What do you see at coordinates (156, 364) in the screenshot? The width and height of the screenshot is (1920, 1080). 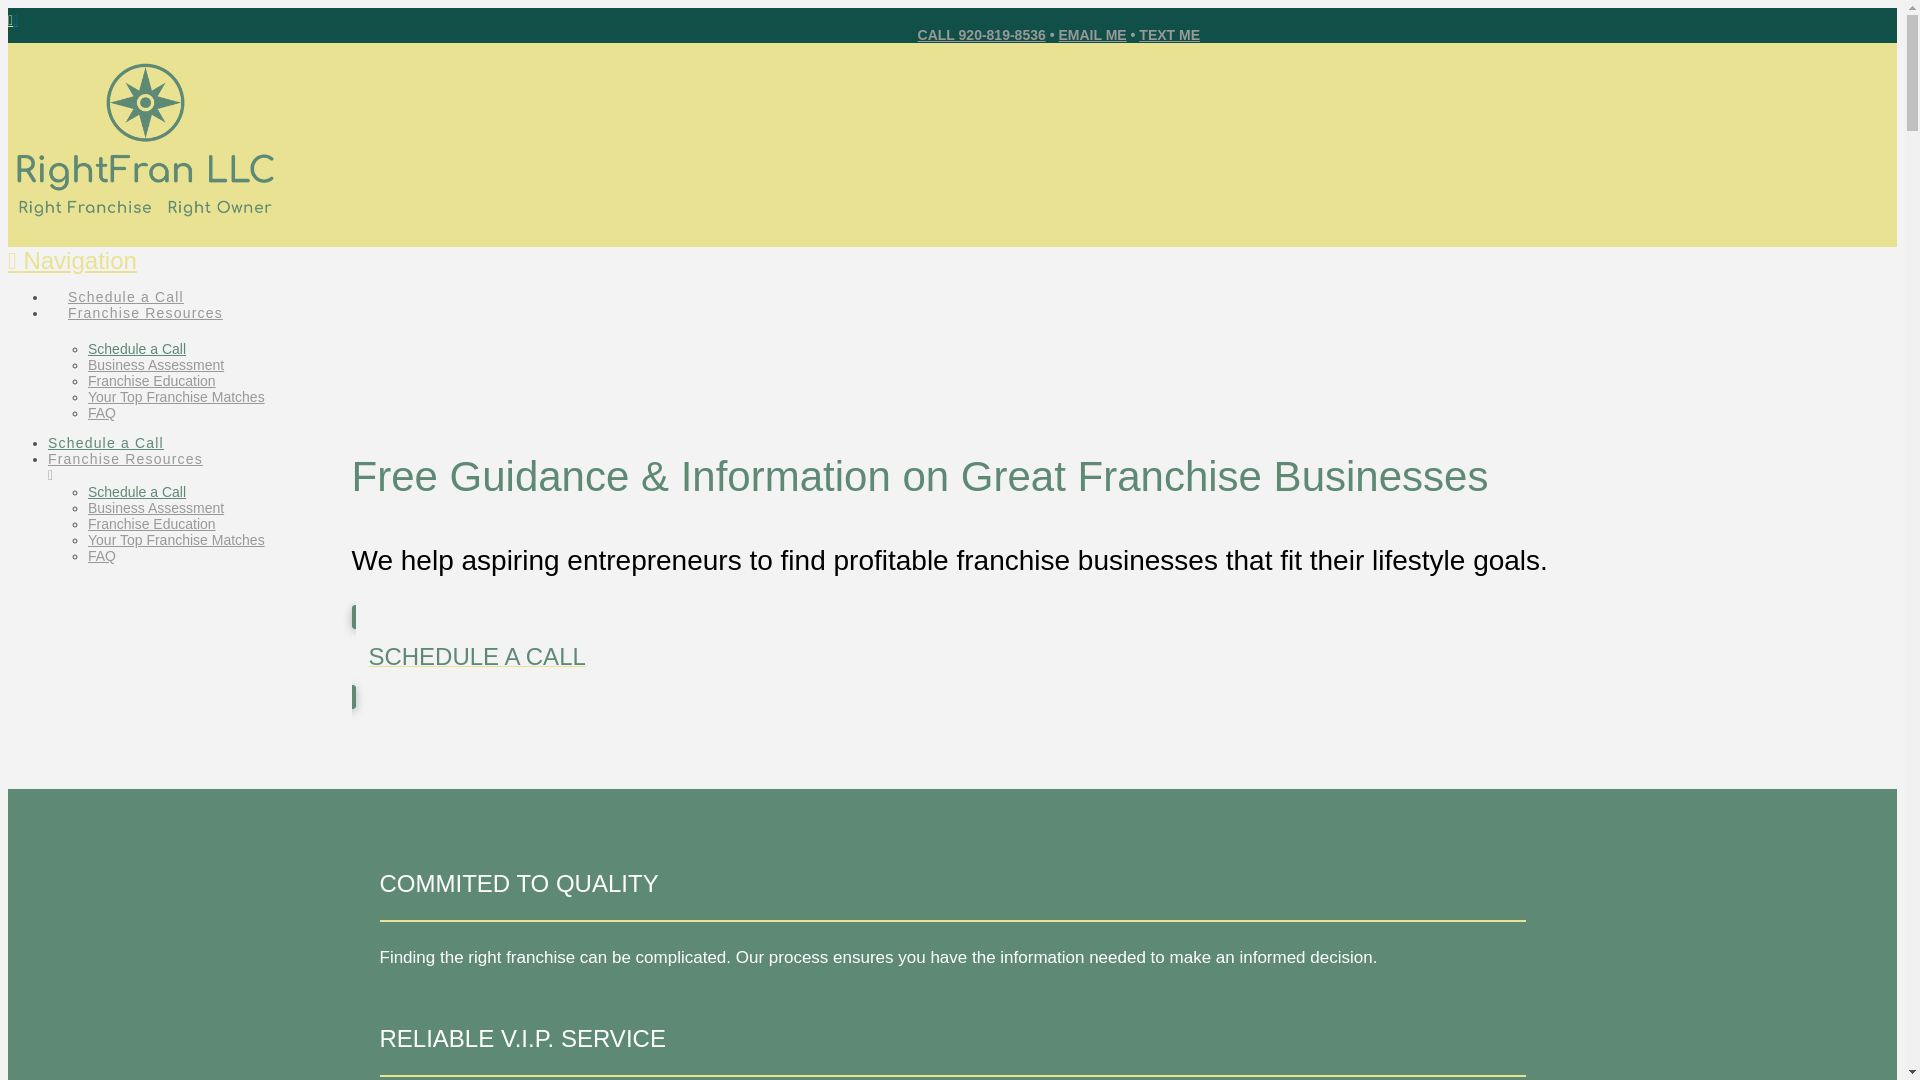 I see `Business Assessment` at bounding box center [156, 364].